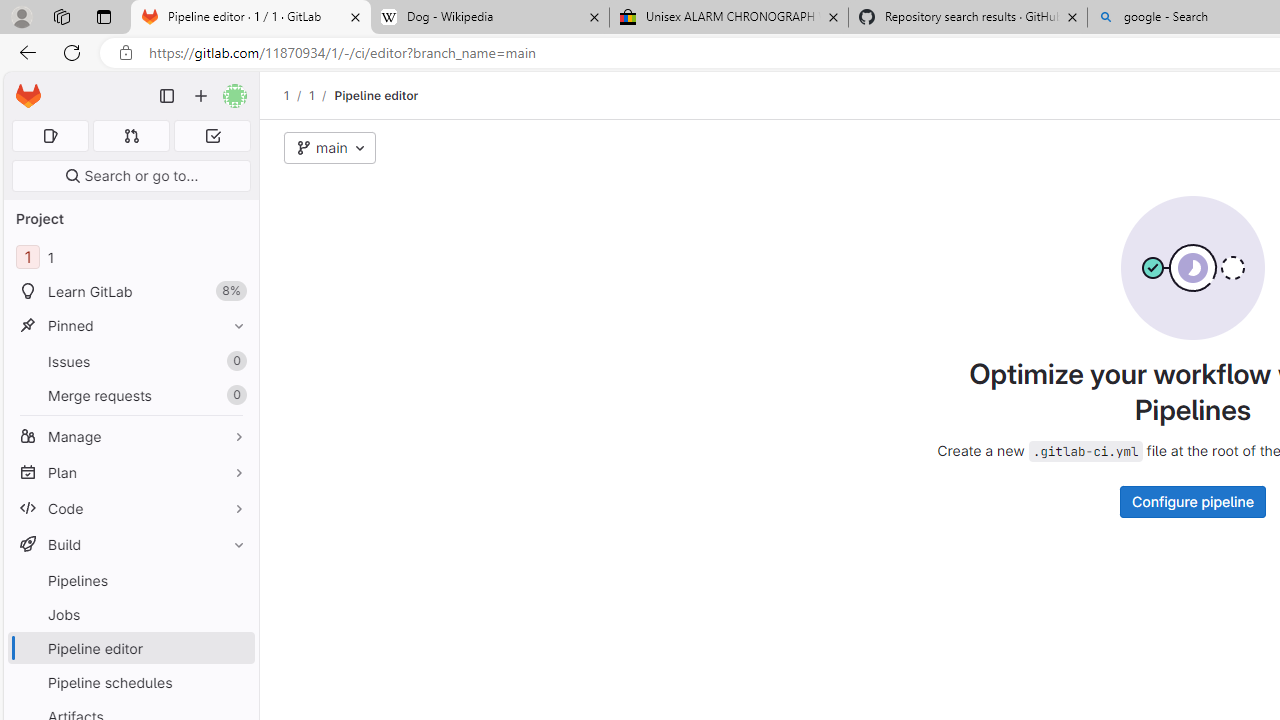 The height and width of the screenshot is (720, 1280). Describe the element at coordinates (130, 682) in the screenshot. I see `Pipeline schedules` at that location.